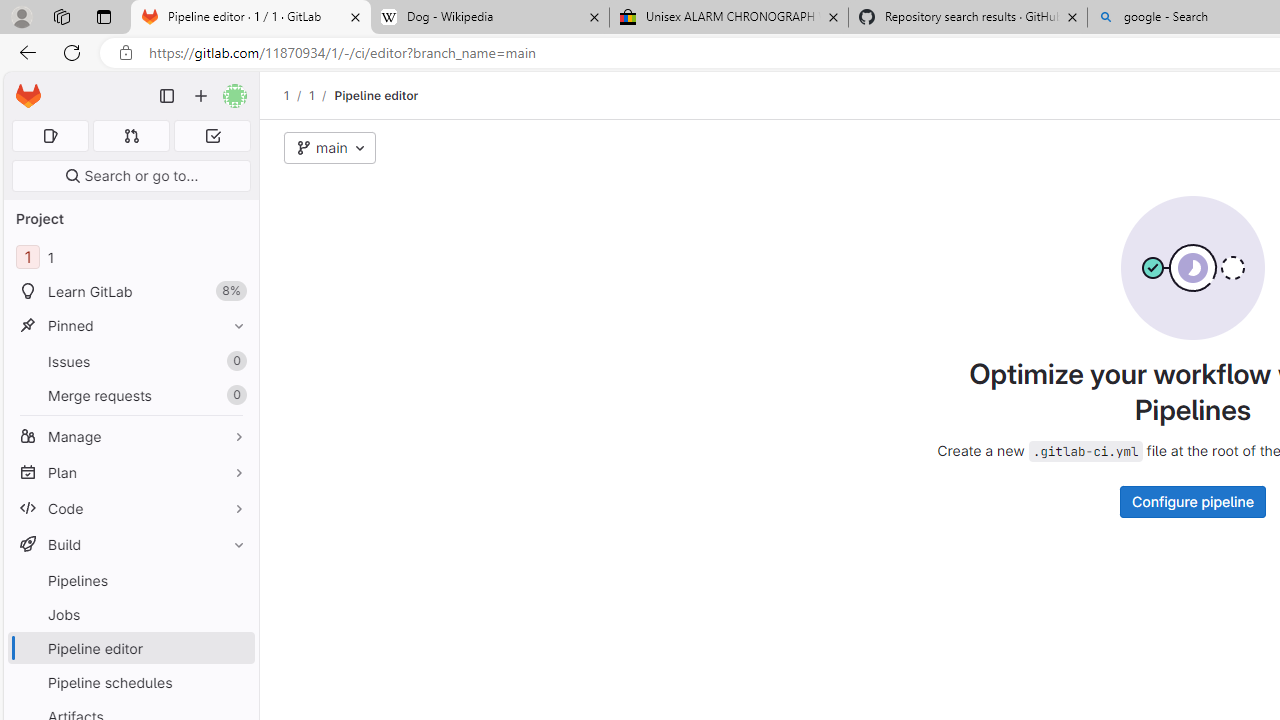 The height and width of the screenshot is (720, 1280). Describe the element at coordinates (130, 682) in the screenshot. I see `Pipeline schedules` at that location.